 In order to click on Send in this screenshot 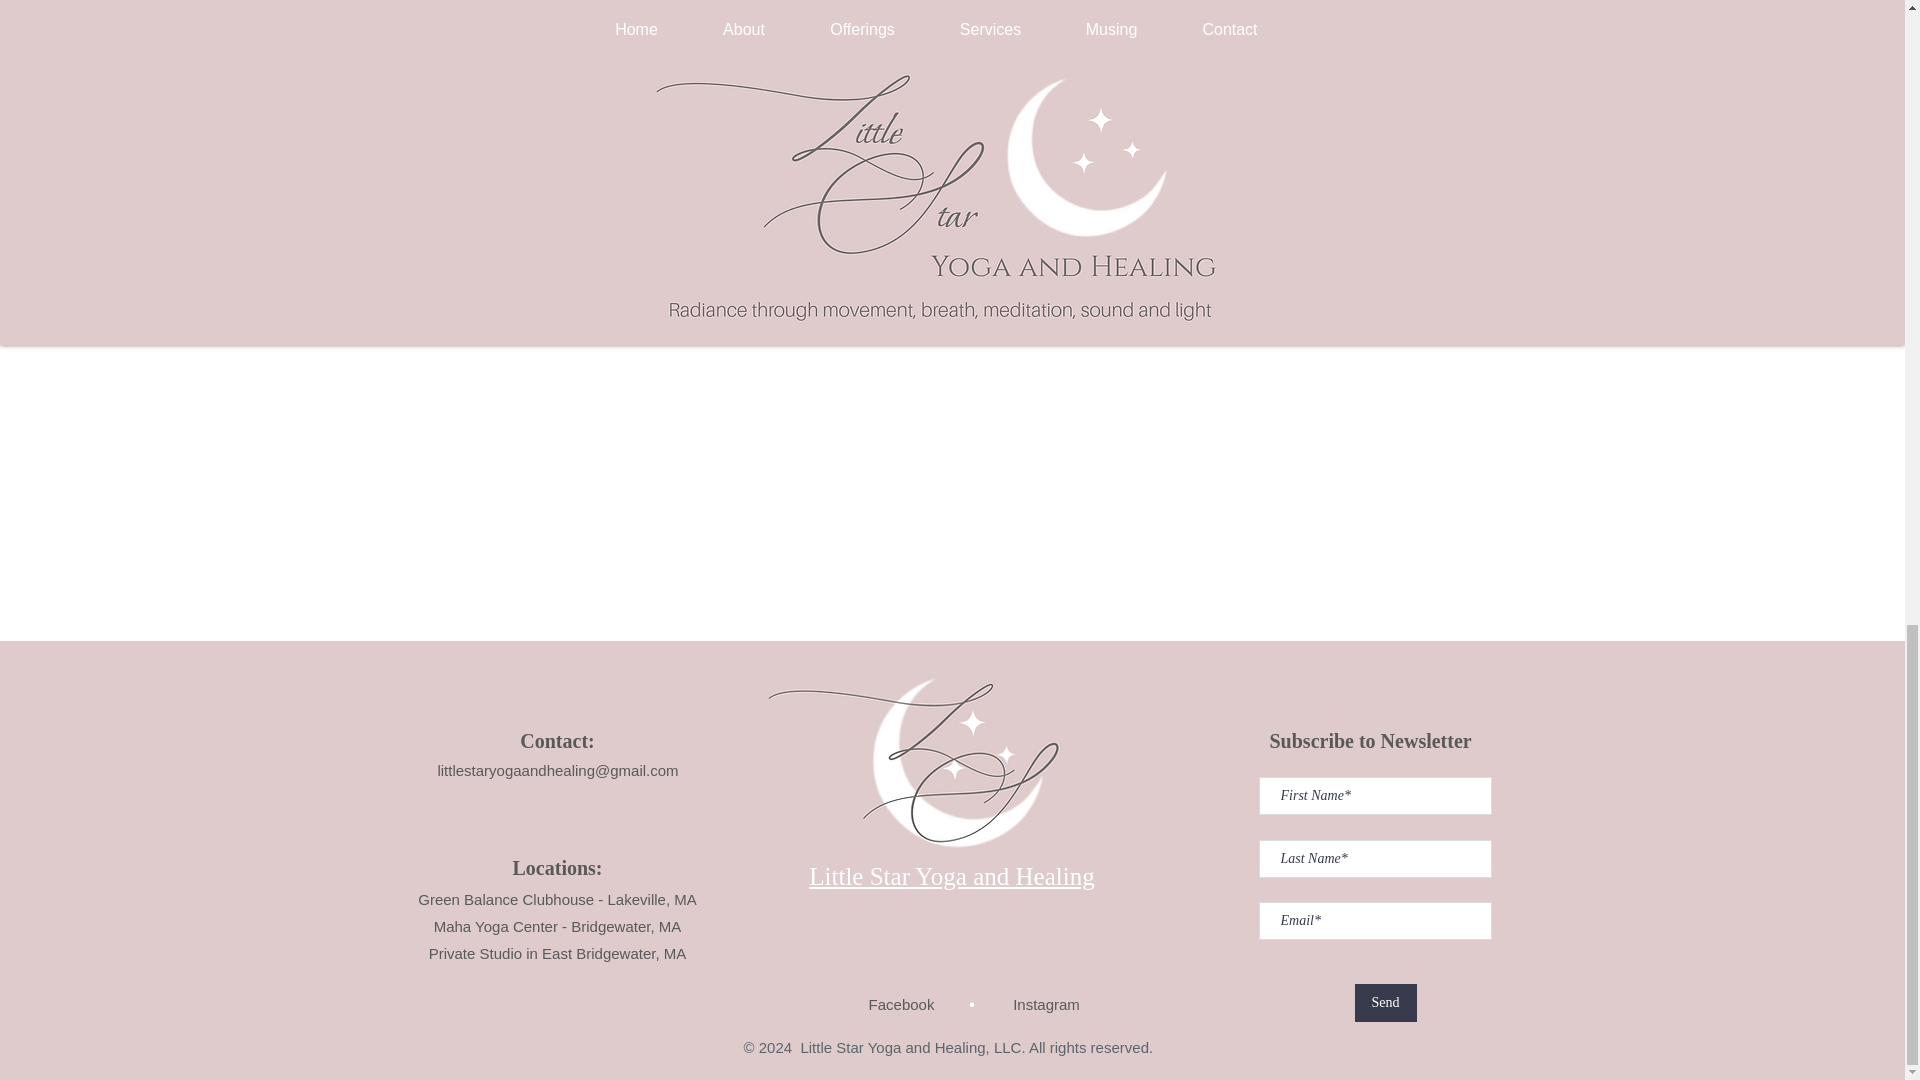, I will do `click(1384, 1002)`.